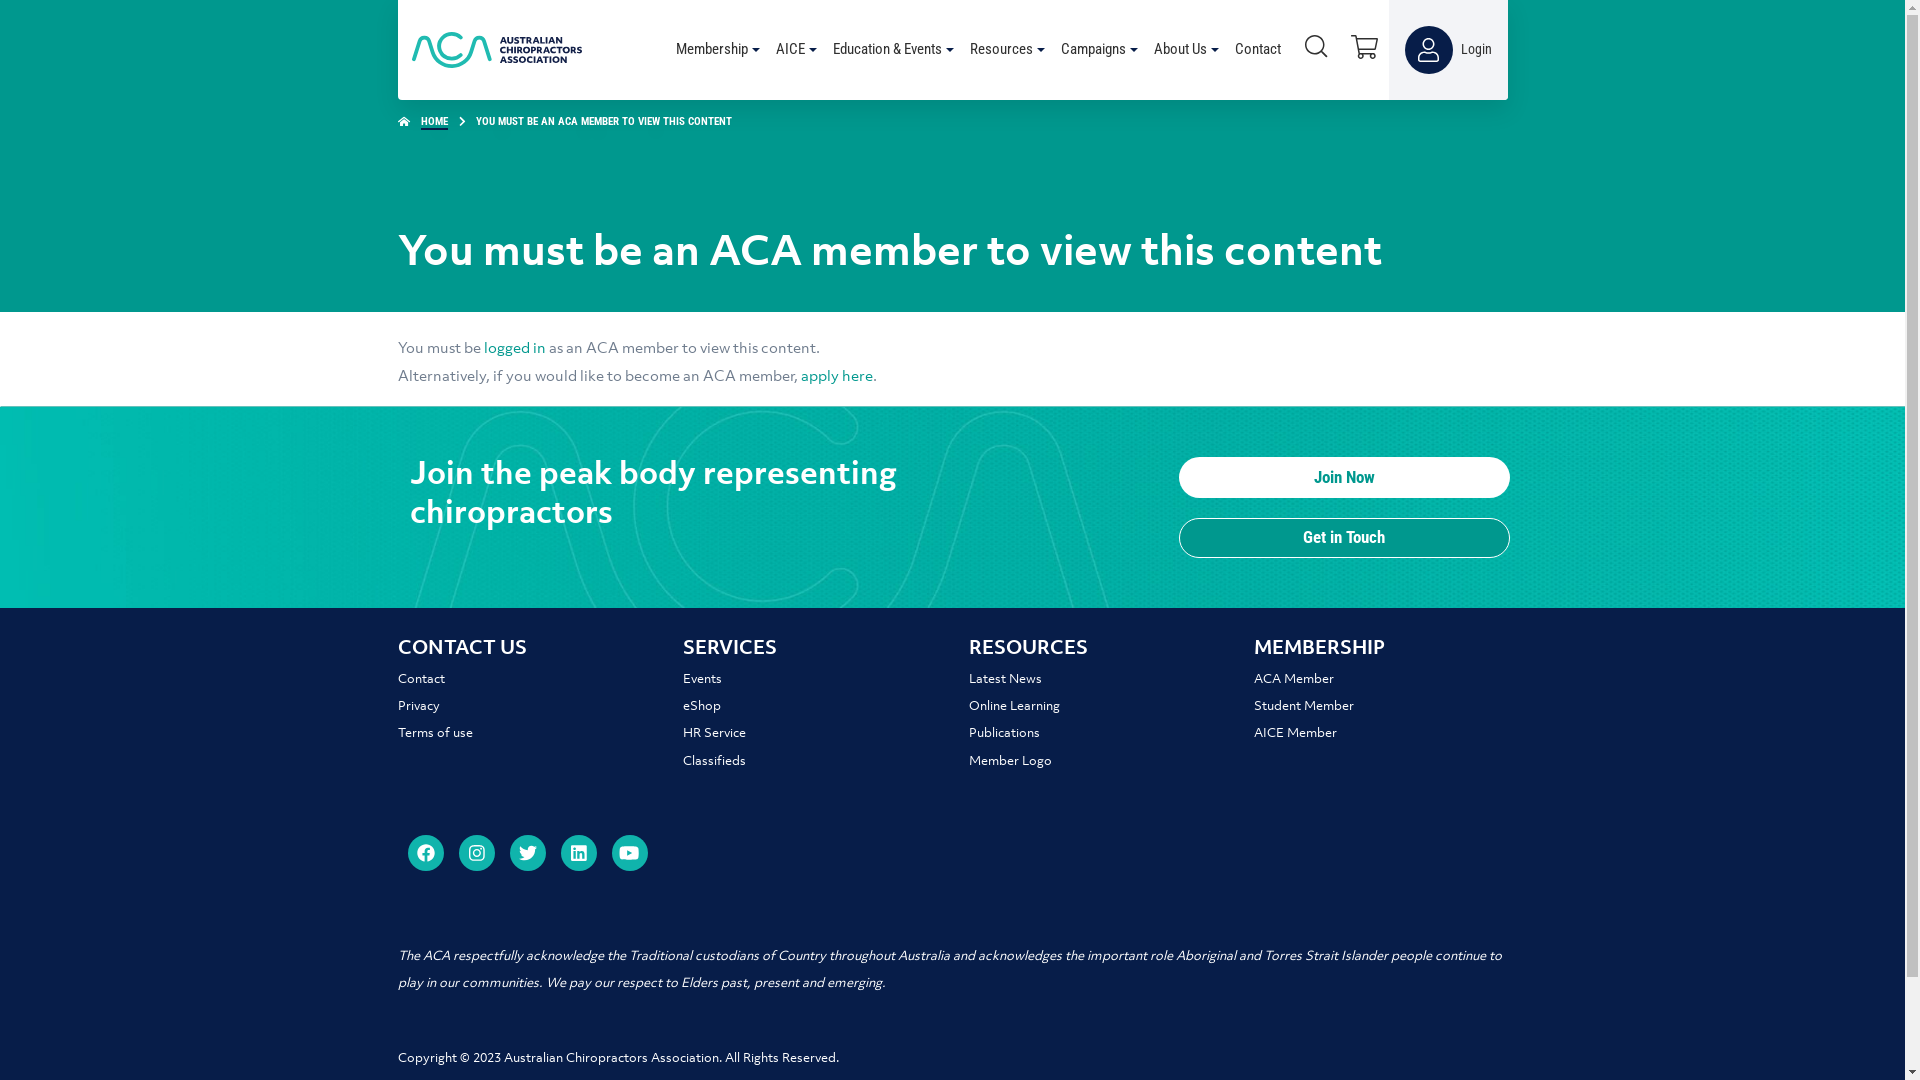  What do you see at coordinates (1294, 680) in the screenshot?
I see `ACA Member` at bounding box center [1294, 680].